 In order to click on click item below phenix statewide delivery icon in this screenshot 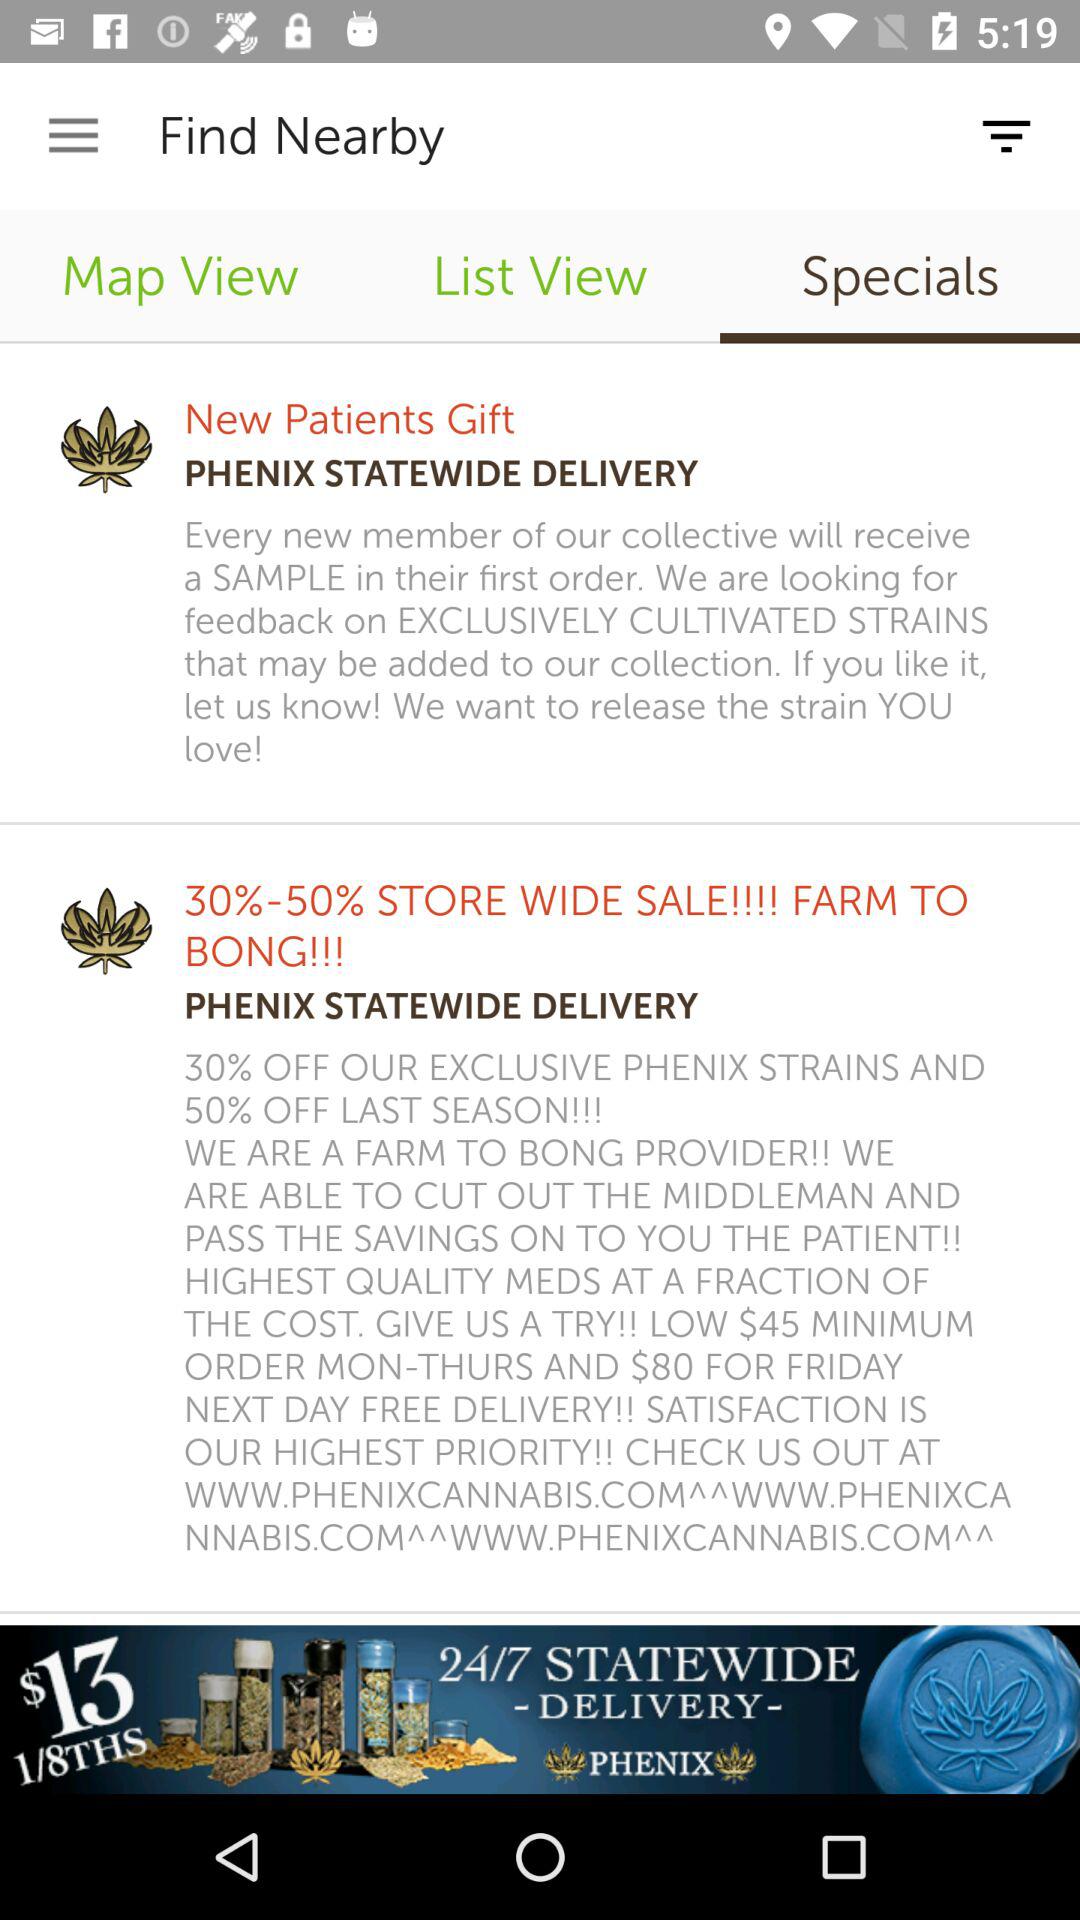, I will do `click(605, 642)`.